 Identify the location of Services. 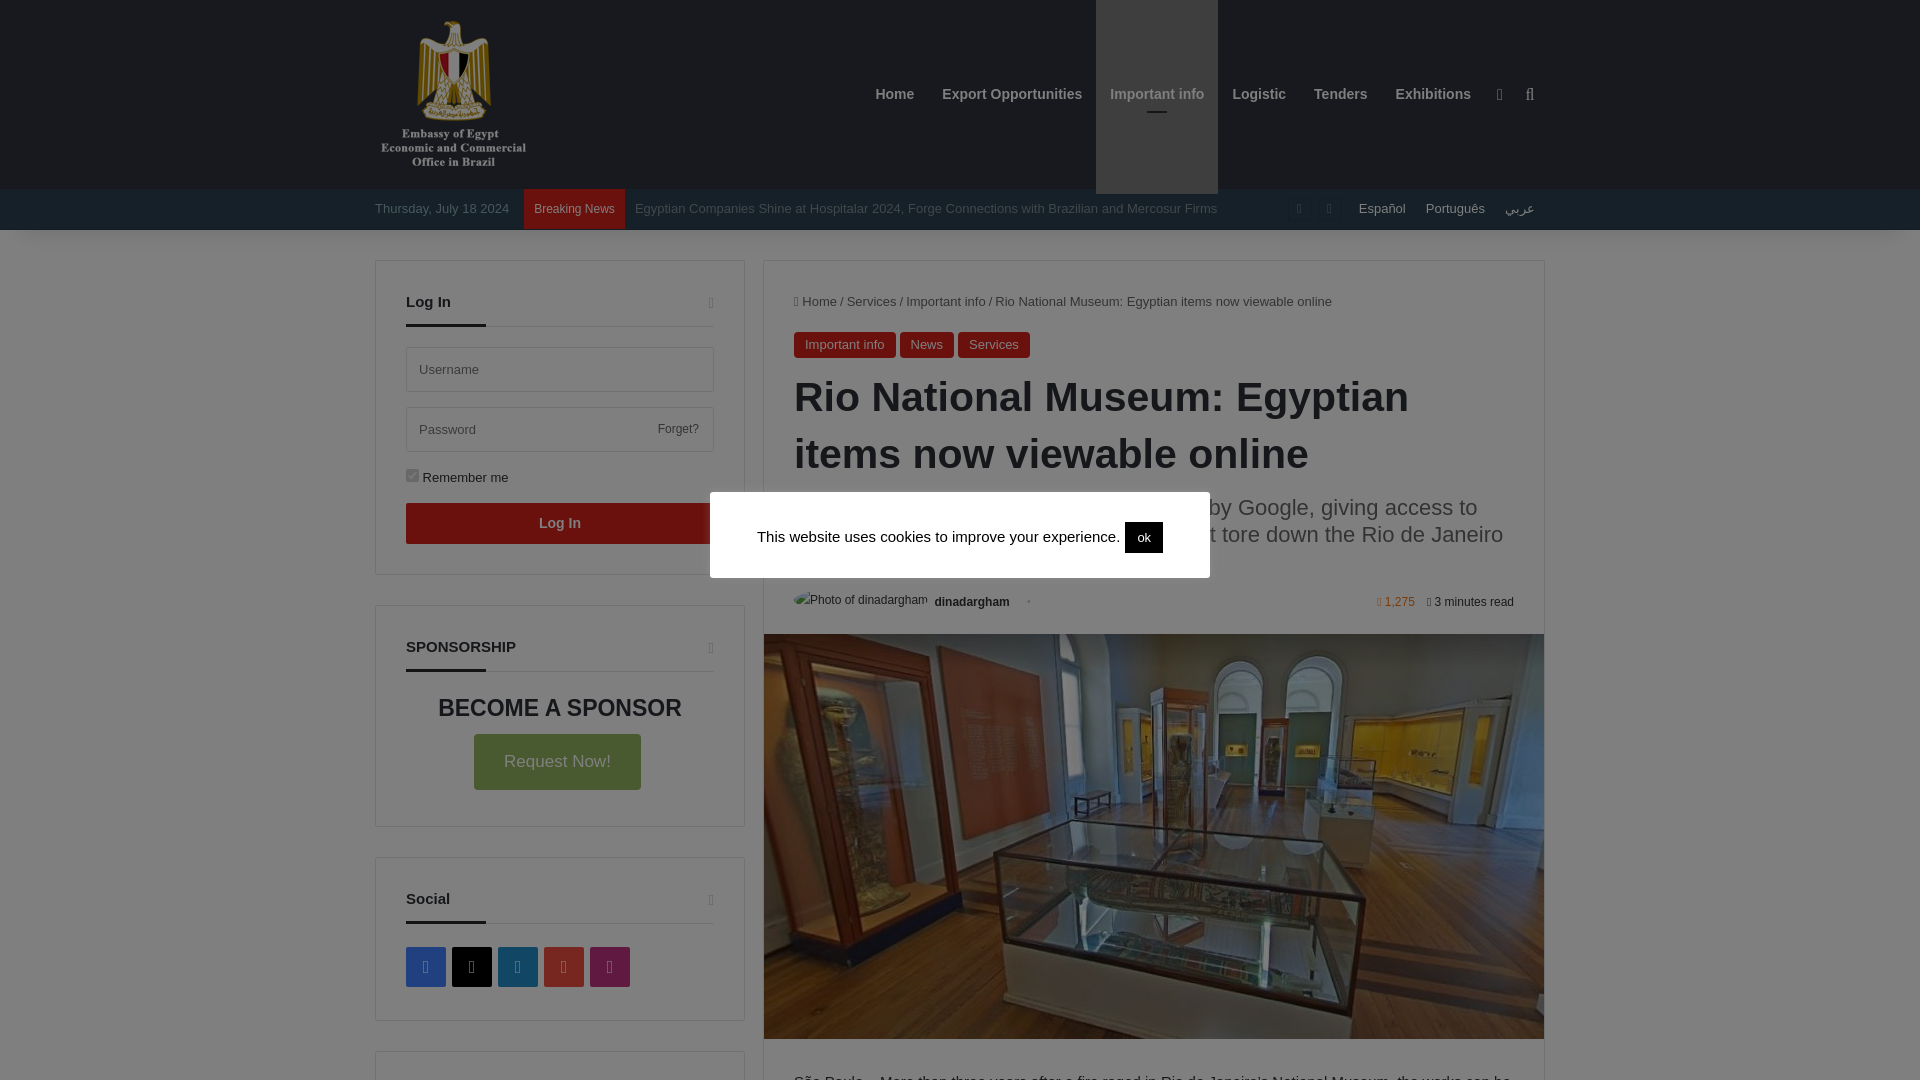
(994, 344).